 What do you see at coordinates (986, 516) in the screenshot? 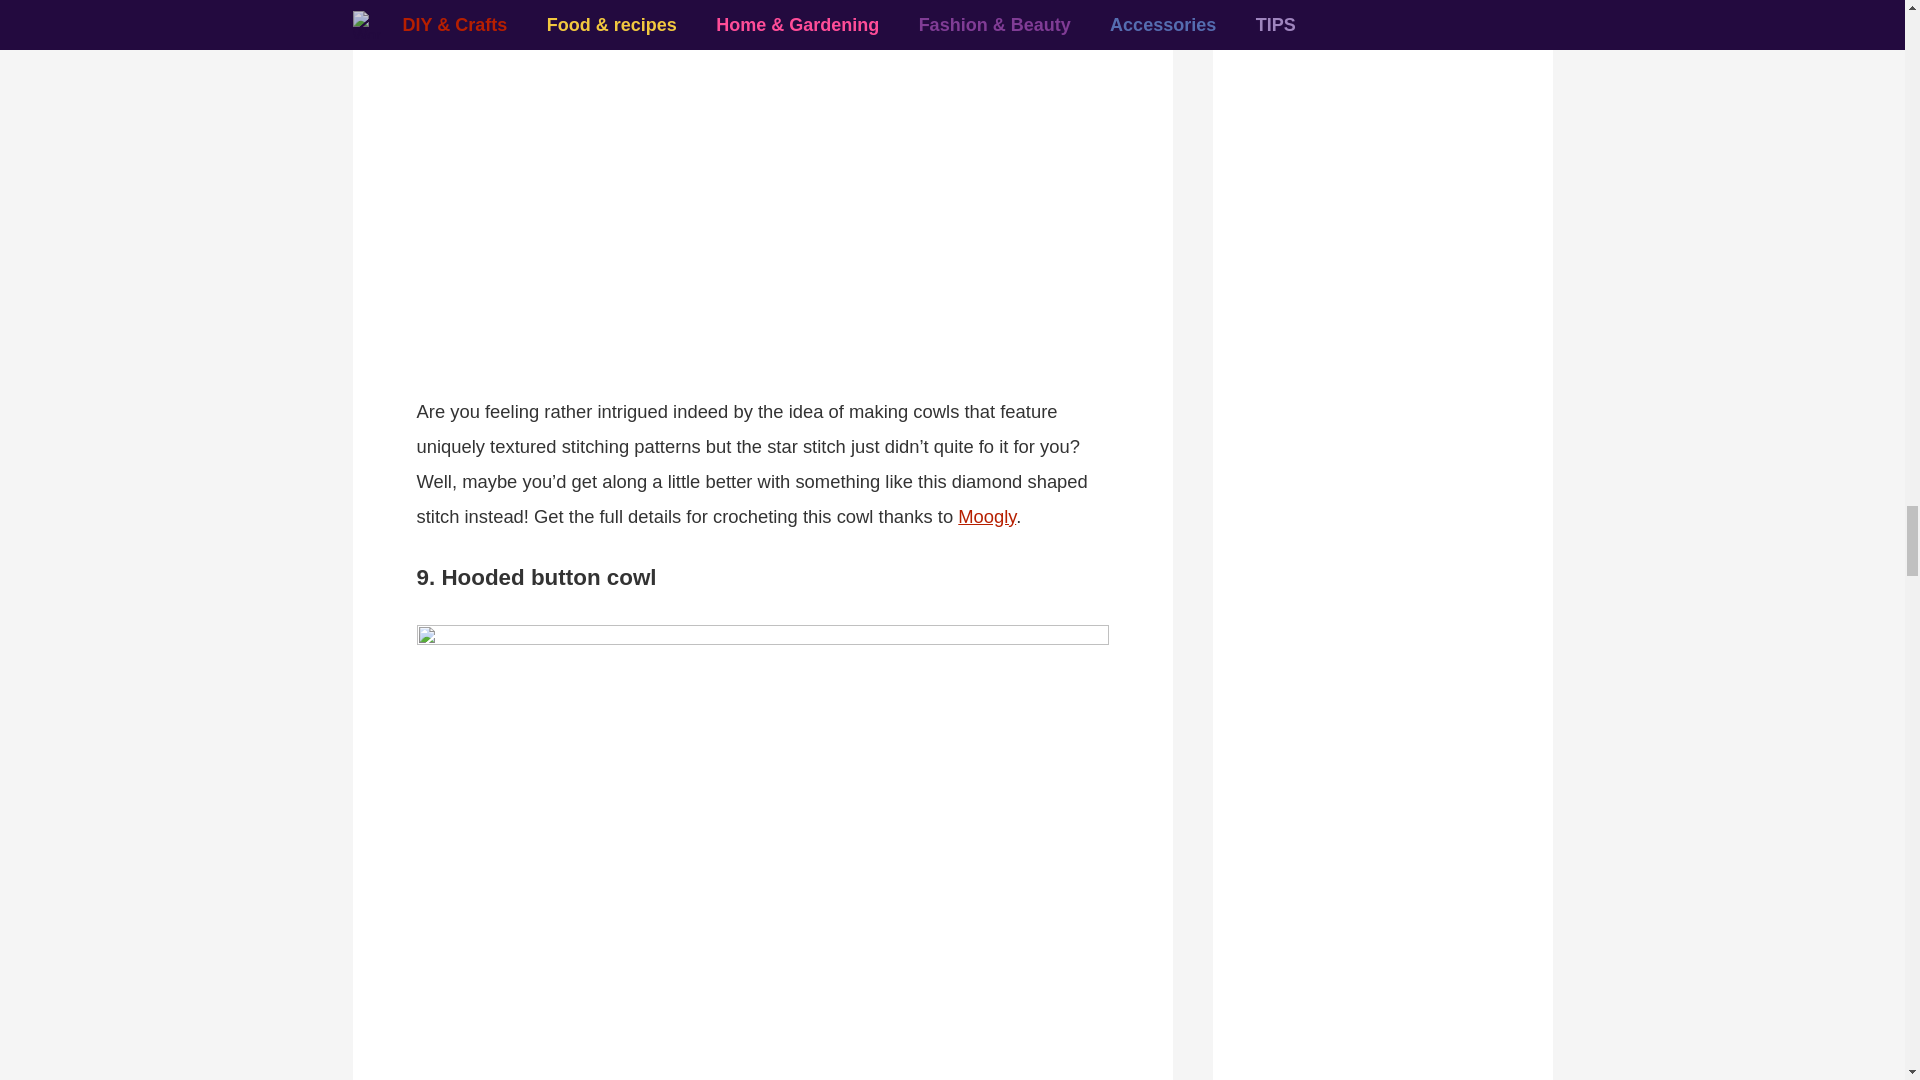
I see `Moogly` at bounding box center [986, 516].